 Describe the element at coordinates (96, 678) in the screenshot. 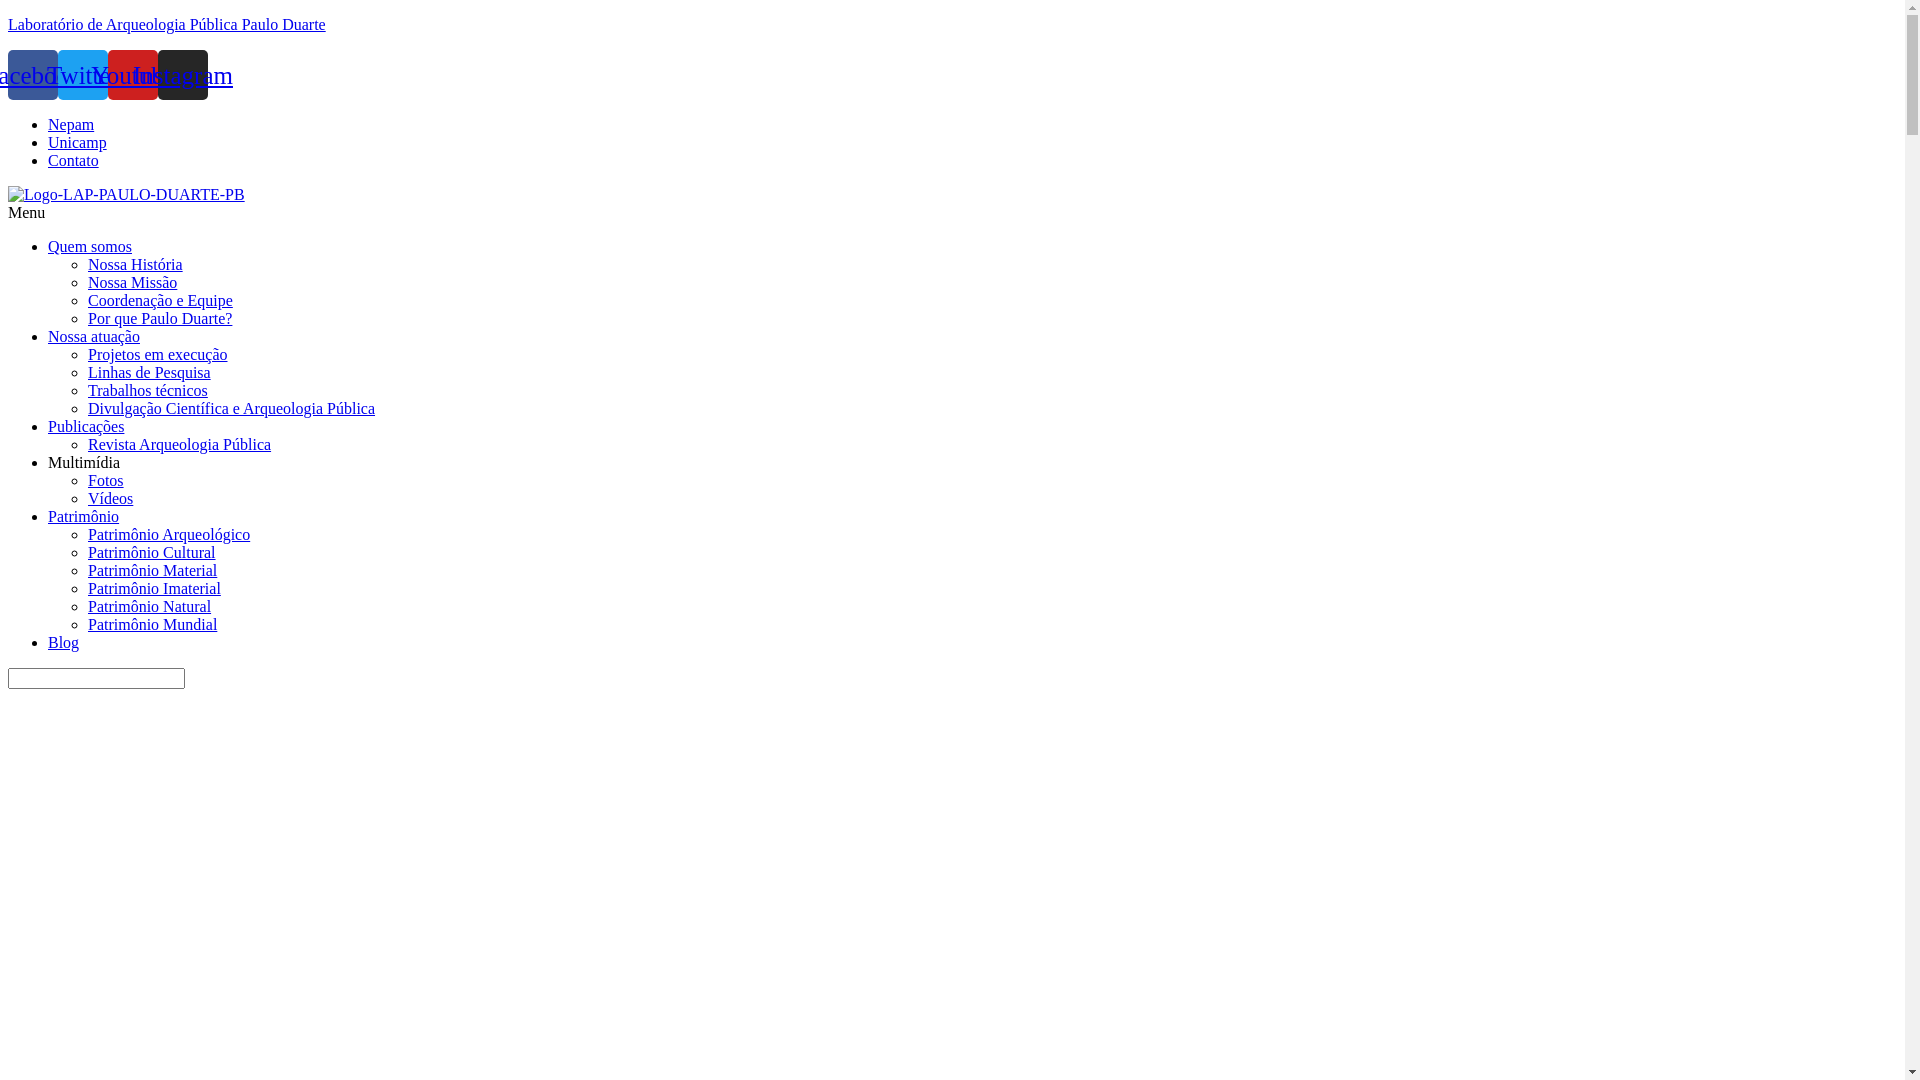

I see `Search` at that location.